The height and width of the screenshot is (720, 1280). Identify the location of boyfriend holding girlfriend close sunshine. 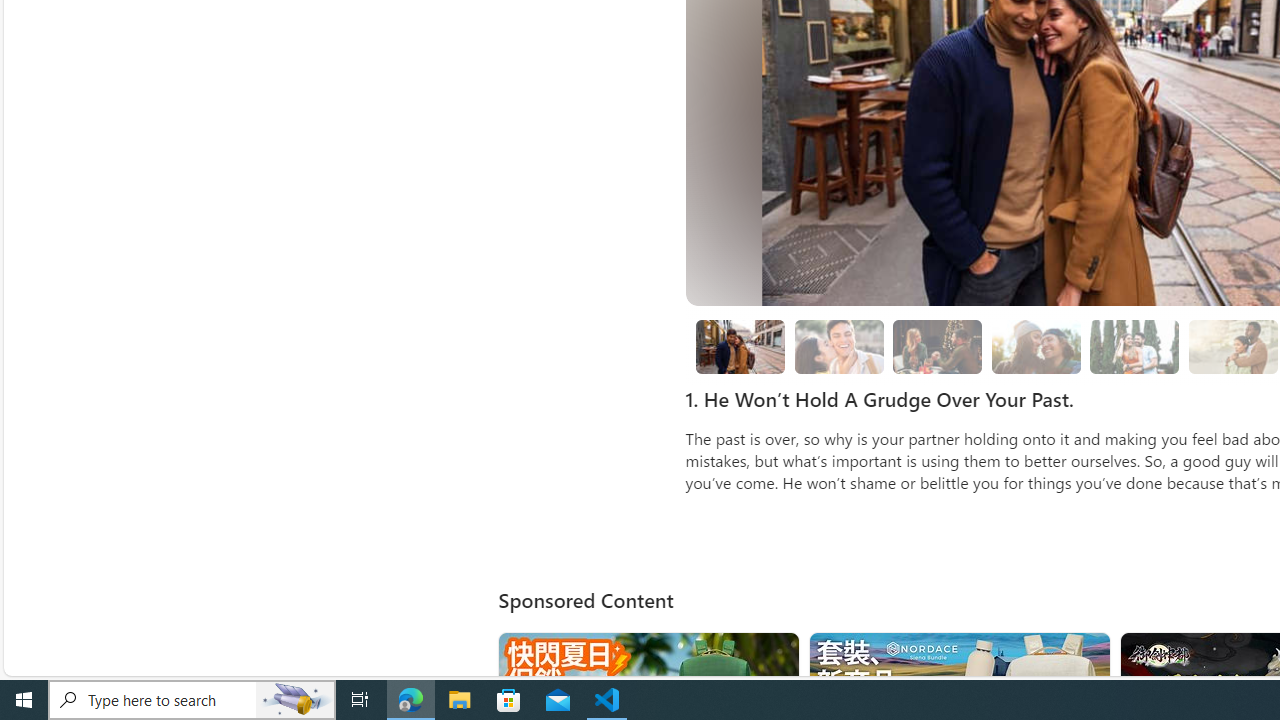
(1232, 346).